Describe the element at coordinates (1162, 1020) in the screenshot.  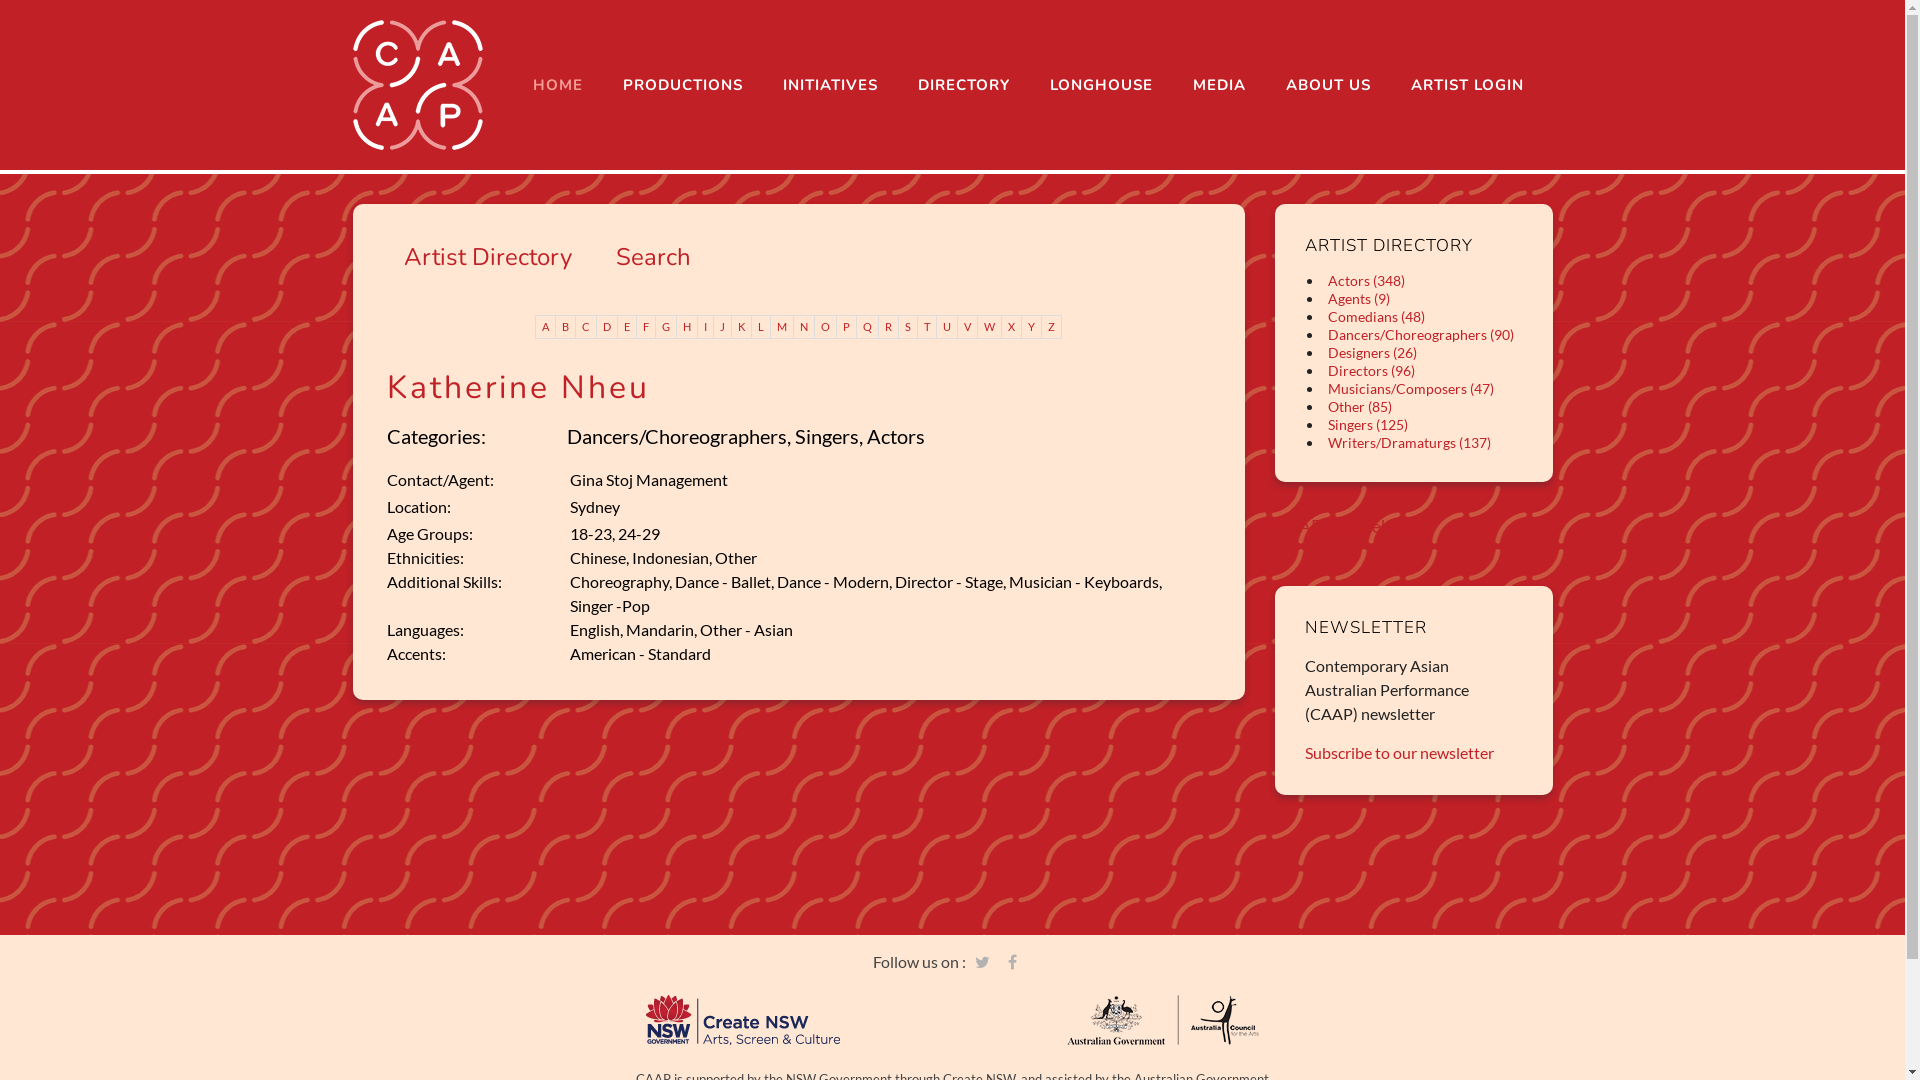
I see `Australia Council` at that location.